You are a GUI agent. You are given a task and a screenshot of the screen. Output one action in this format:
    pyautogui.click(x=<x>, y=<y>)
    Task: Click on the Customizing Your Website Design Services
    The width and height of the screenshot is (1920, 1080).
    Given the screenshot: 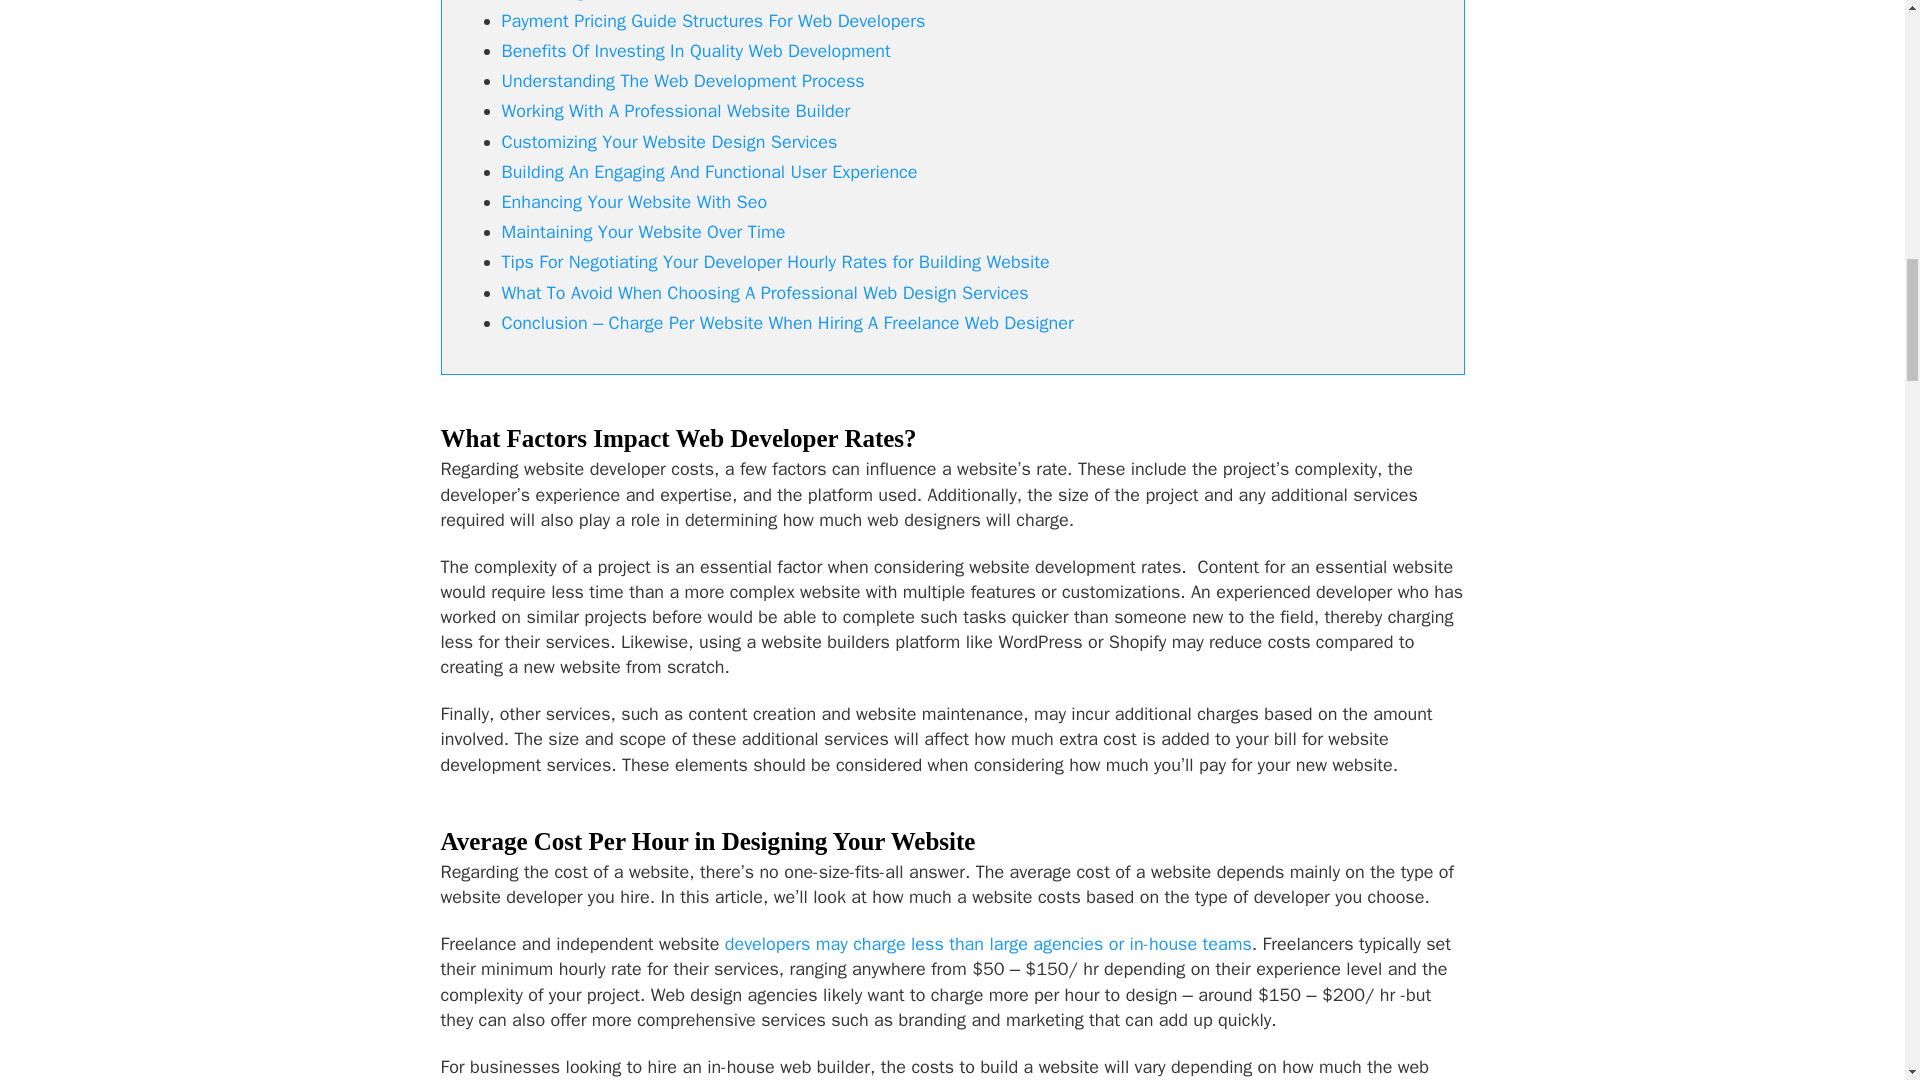 What is the action you would take?
    pyautogui.click(x=669, y=142)
    